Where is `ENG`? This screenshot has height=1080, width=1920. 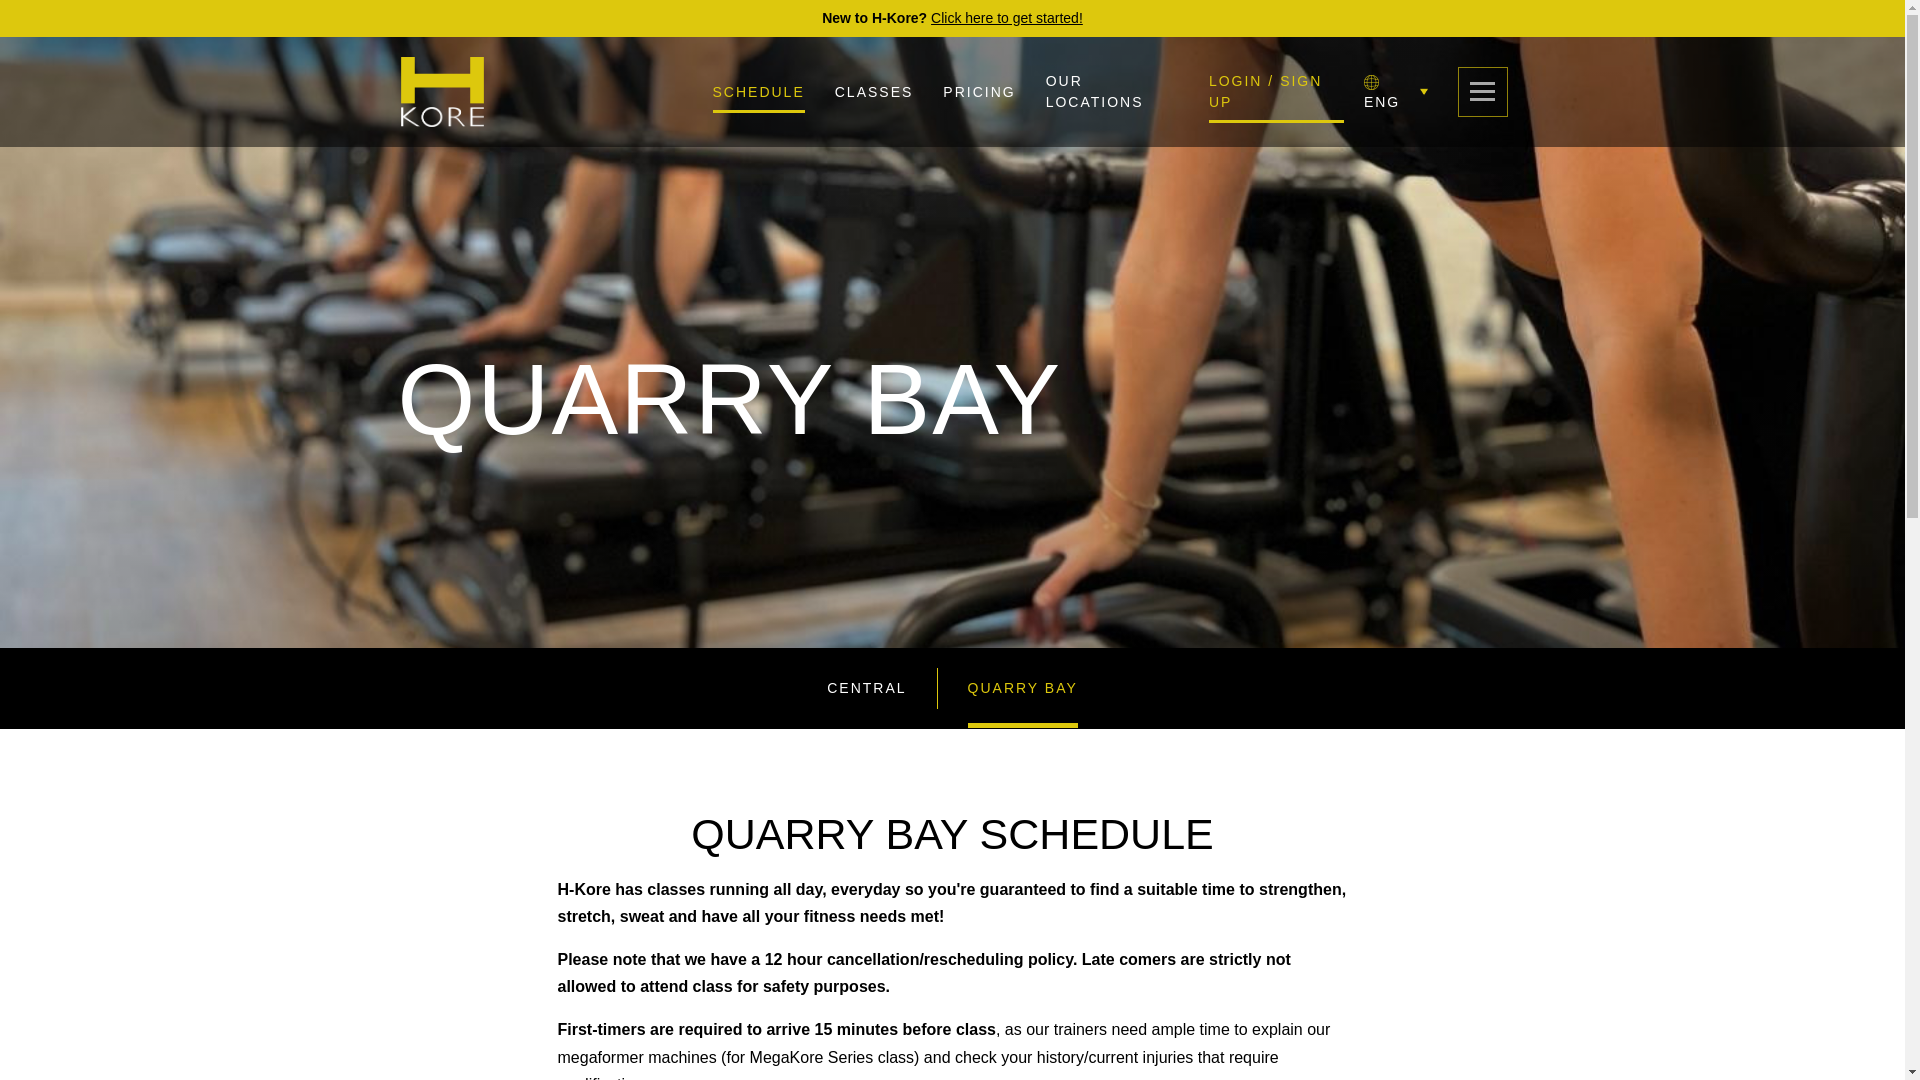 ENG is located at coordinates (1396, 92).